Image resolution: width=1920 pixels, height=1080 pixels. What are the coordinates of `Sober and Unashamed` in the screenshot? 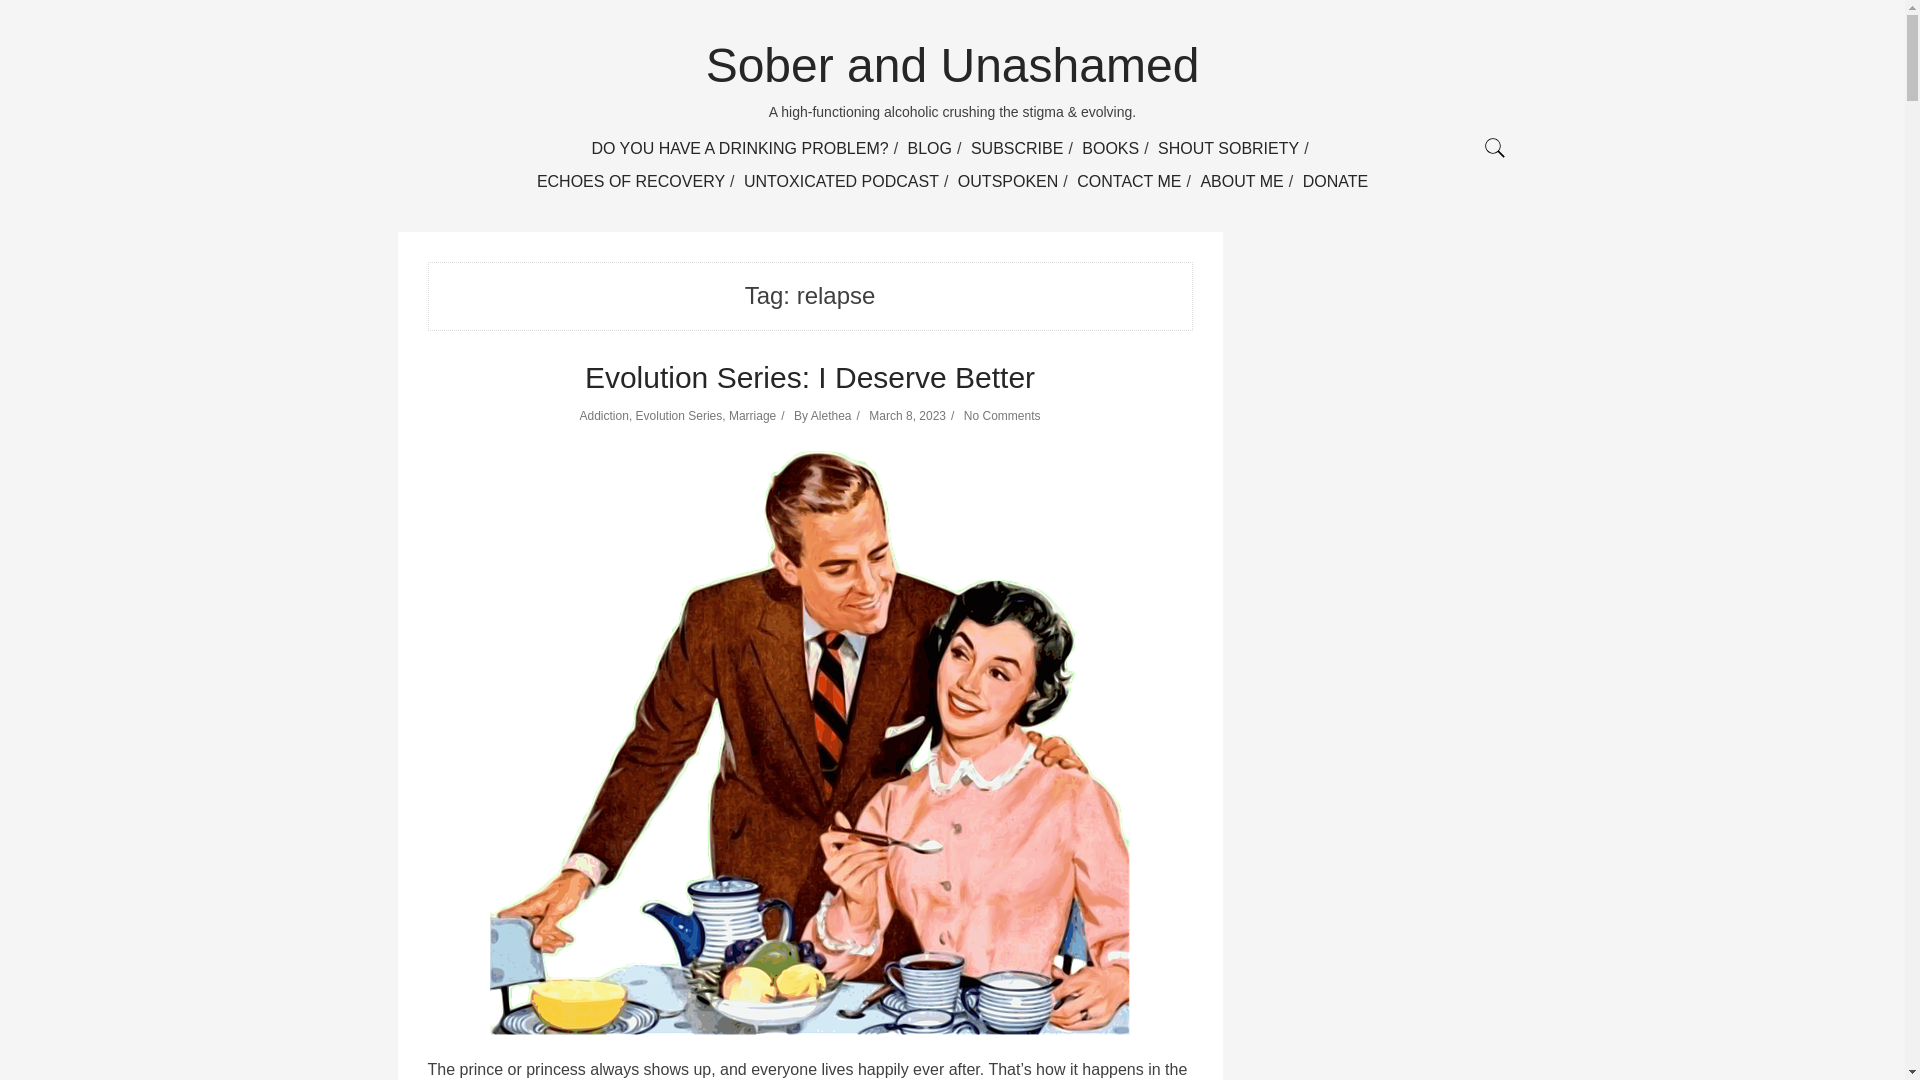 It's located at (953, 64).